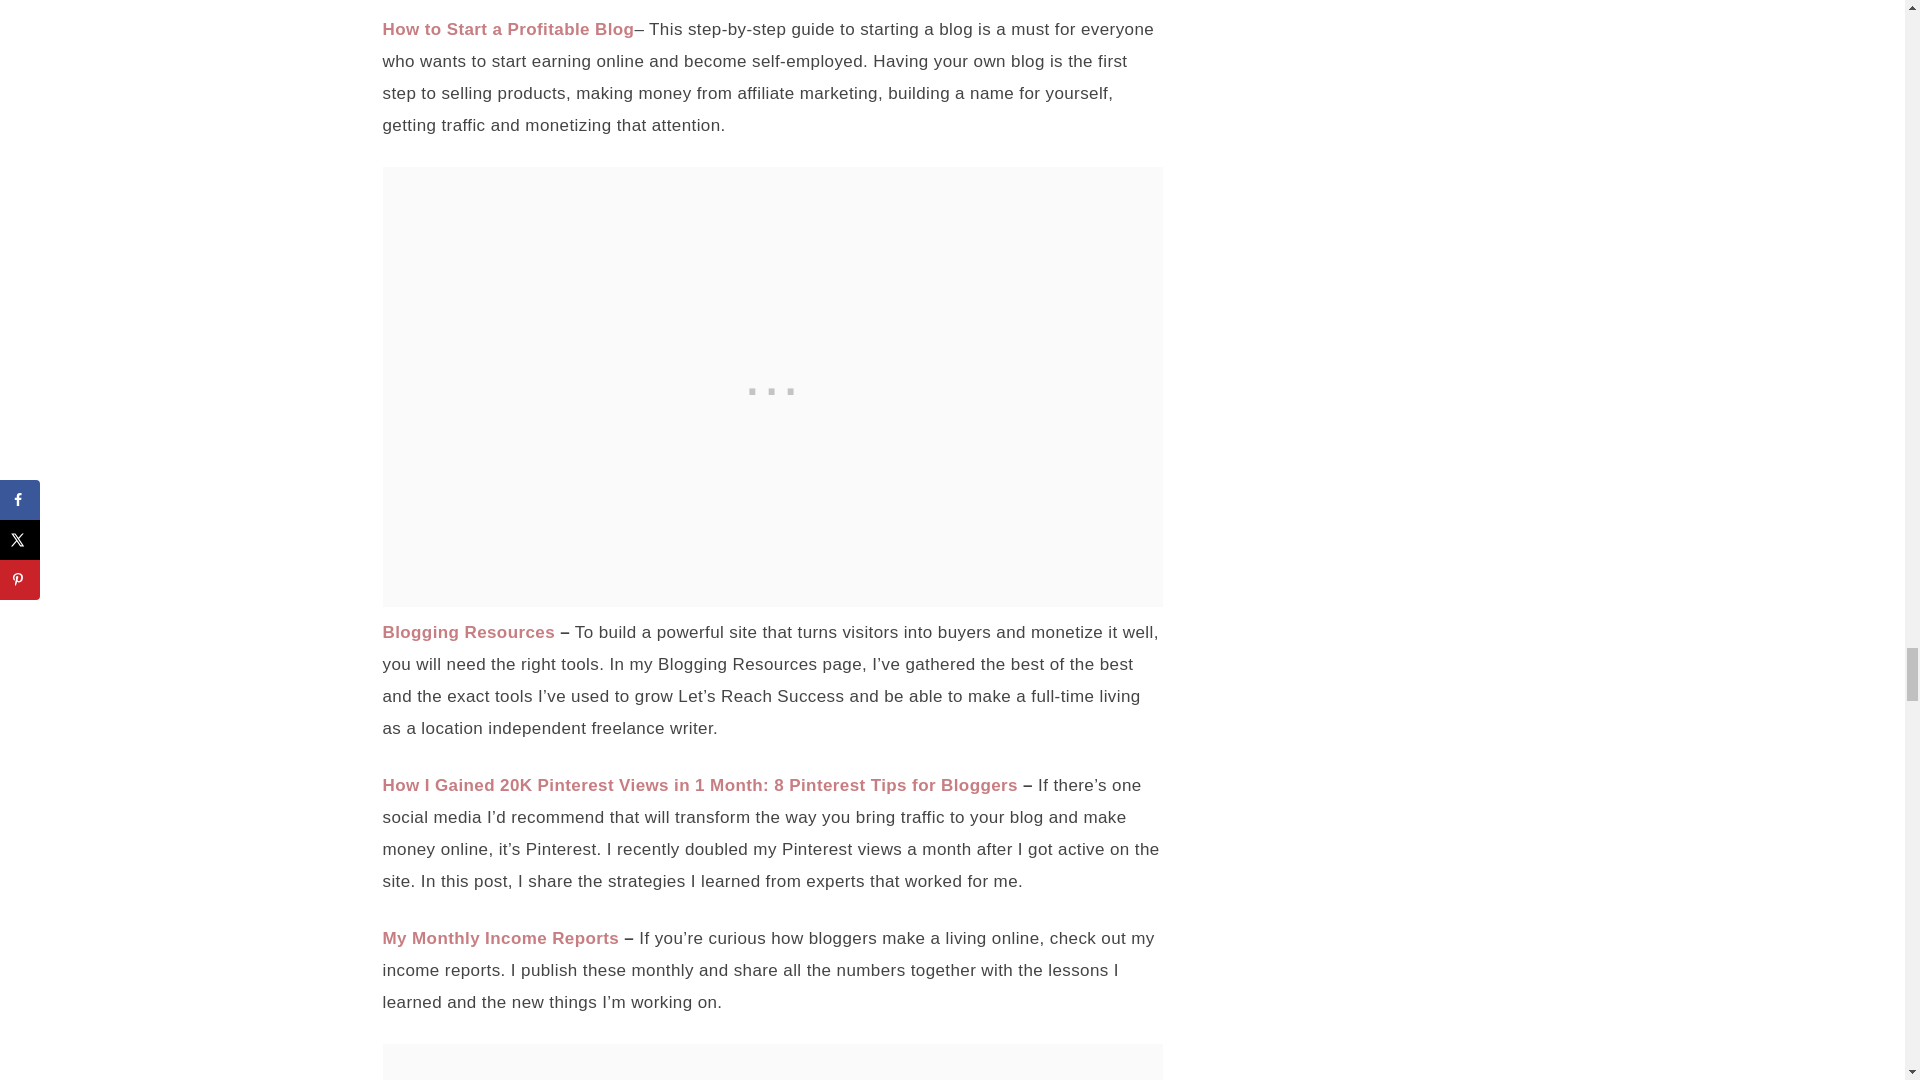 The image size is (1920, 1080). I want to click on Blogging Resources, so click(468, 632).